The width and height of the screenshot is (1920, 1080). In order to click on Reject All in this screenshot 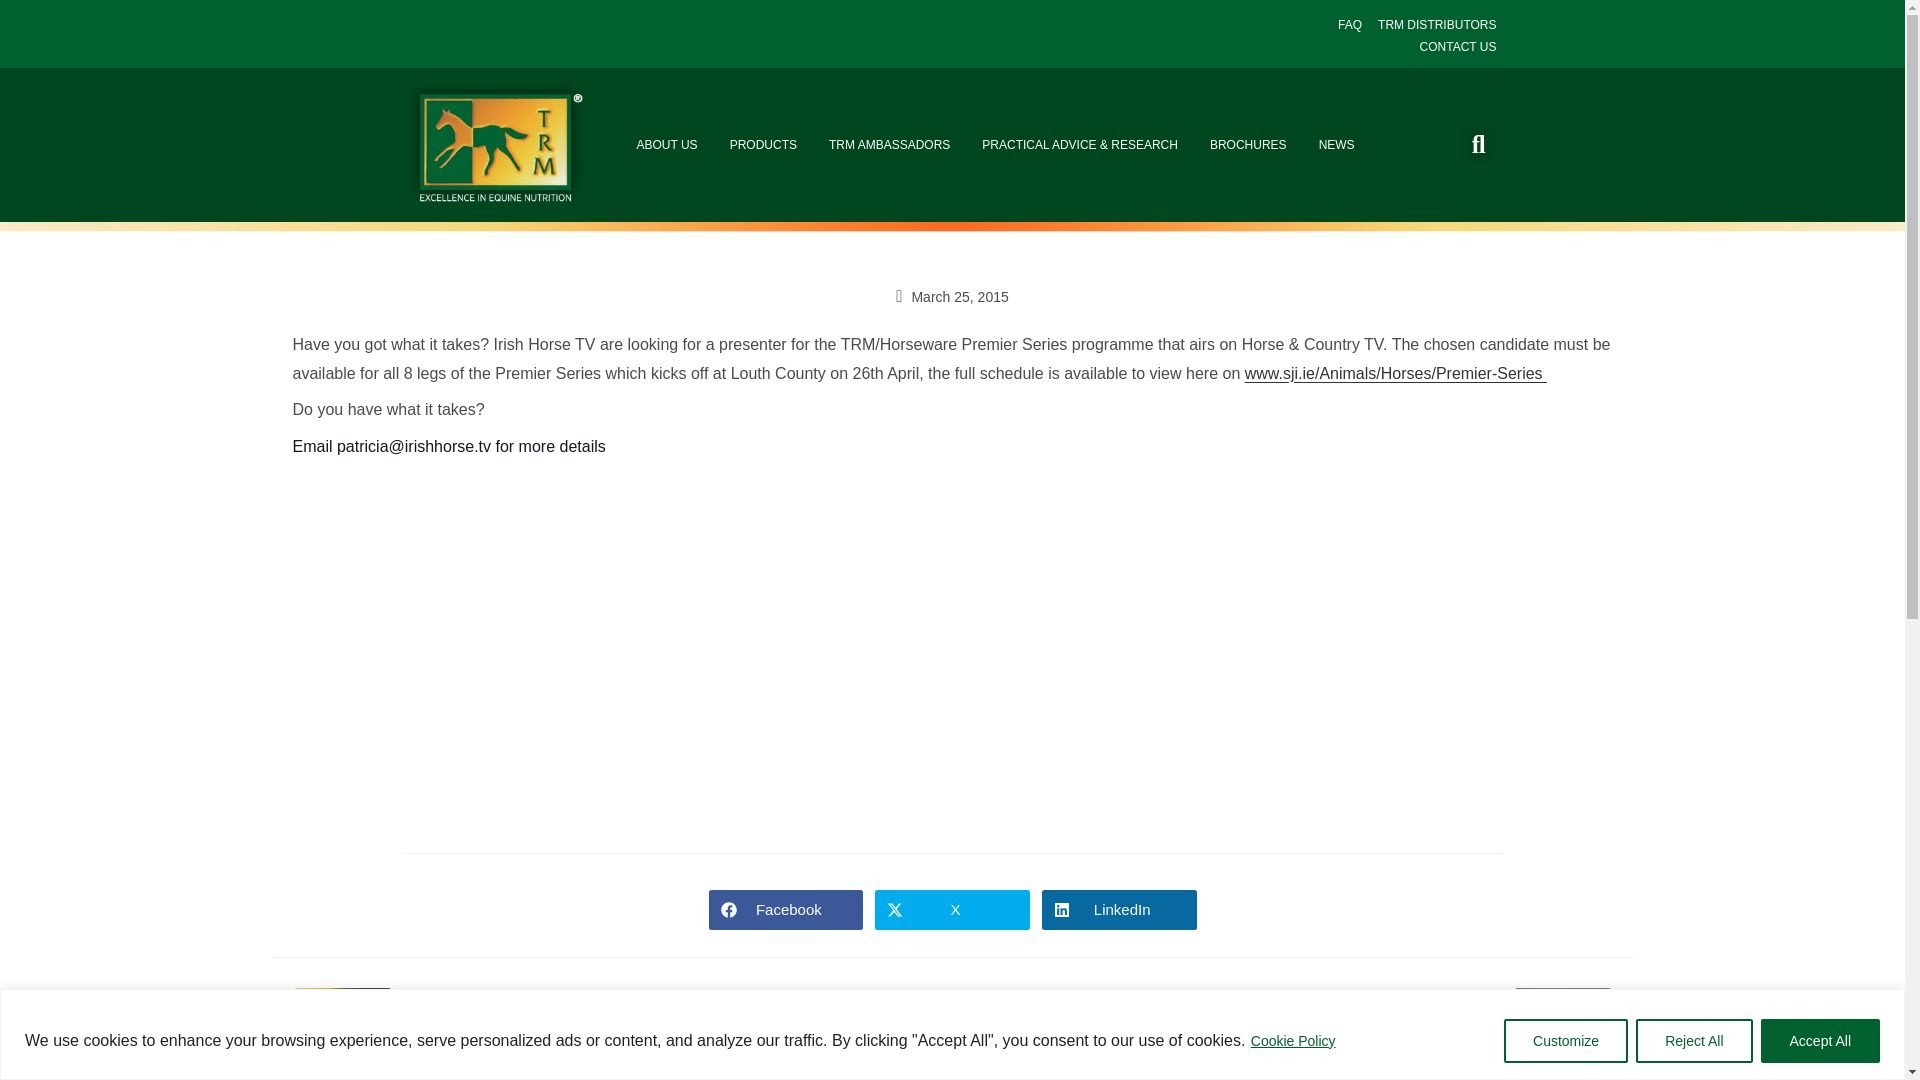, I will do `click(1693, 1040)`.